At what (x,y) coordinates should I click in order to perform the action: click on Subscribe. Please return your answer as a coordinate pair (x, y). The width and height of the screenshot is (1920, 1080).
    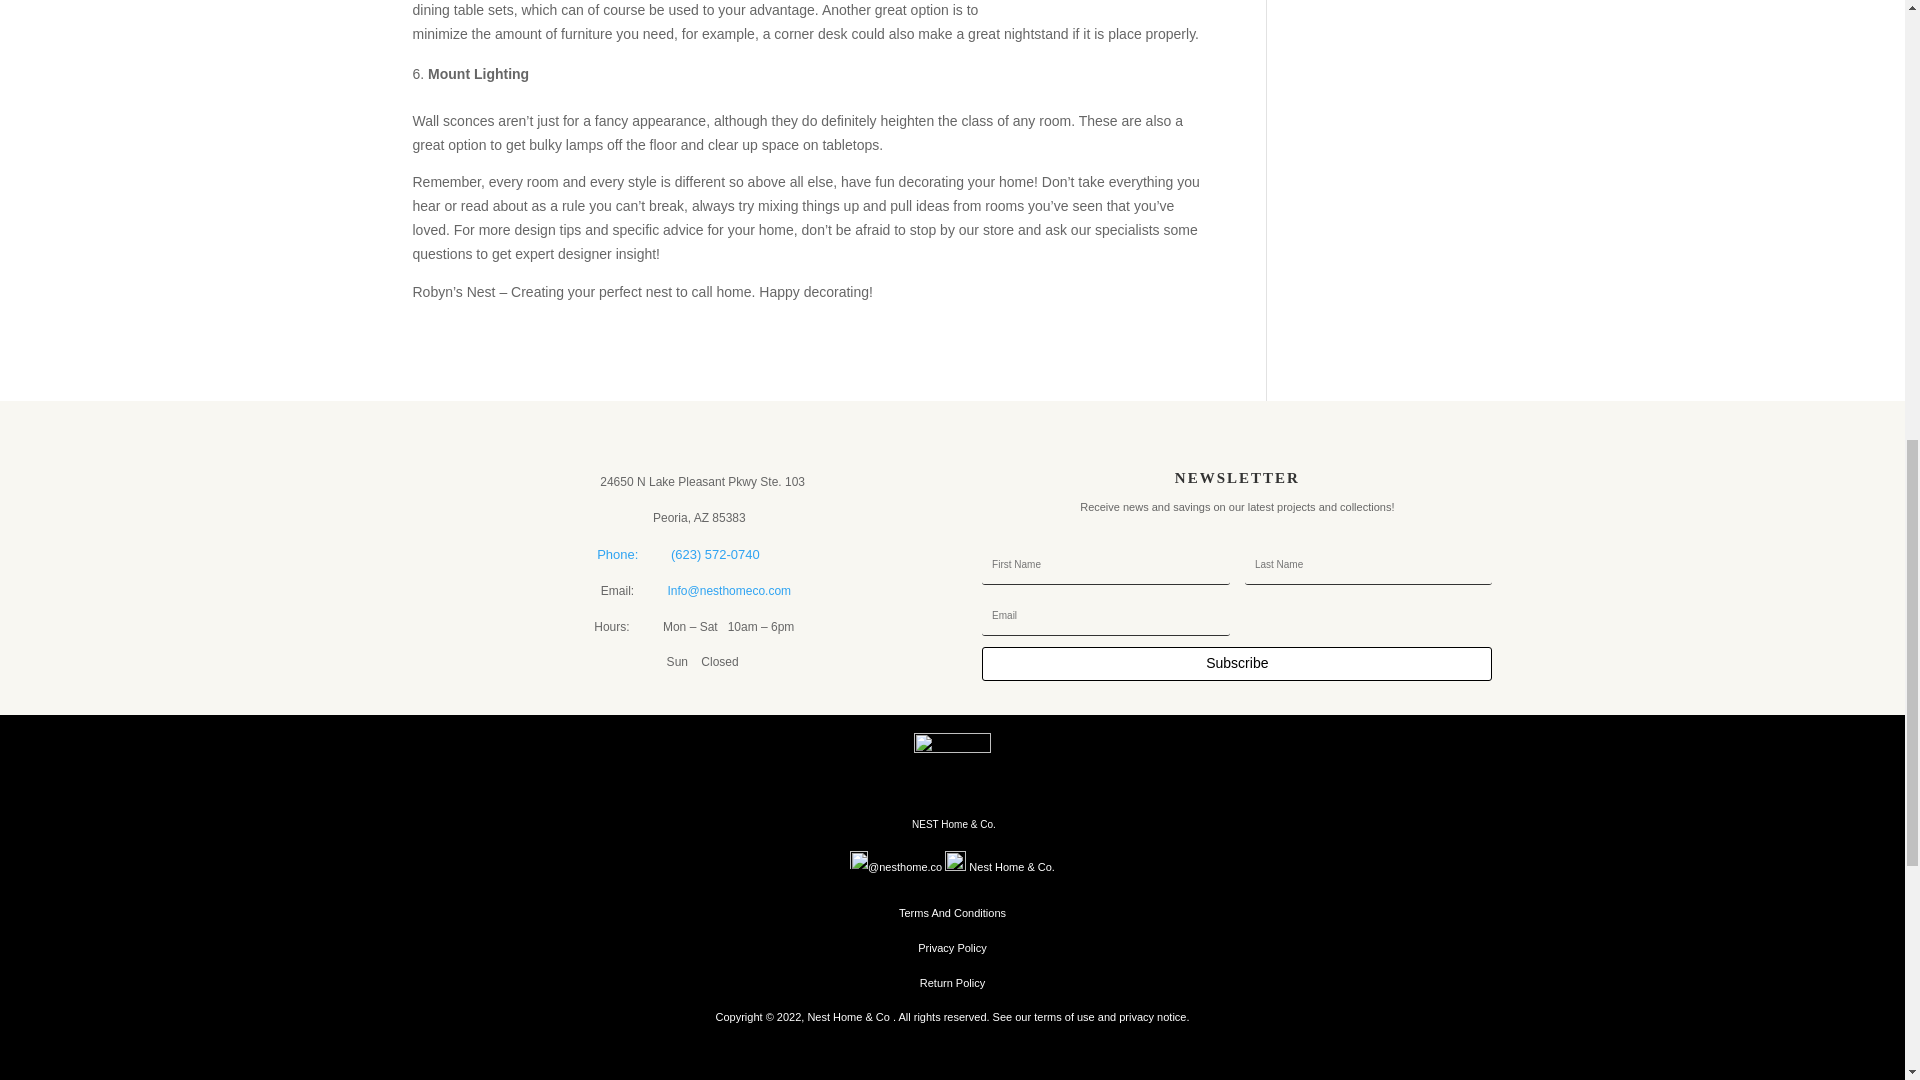
    Looking at the image, I should click on (1236, 664).